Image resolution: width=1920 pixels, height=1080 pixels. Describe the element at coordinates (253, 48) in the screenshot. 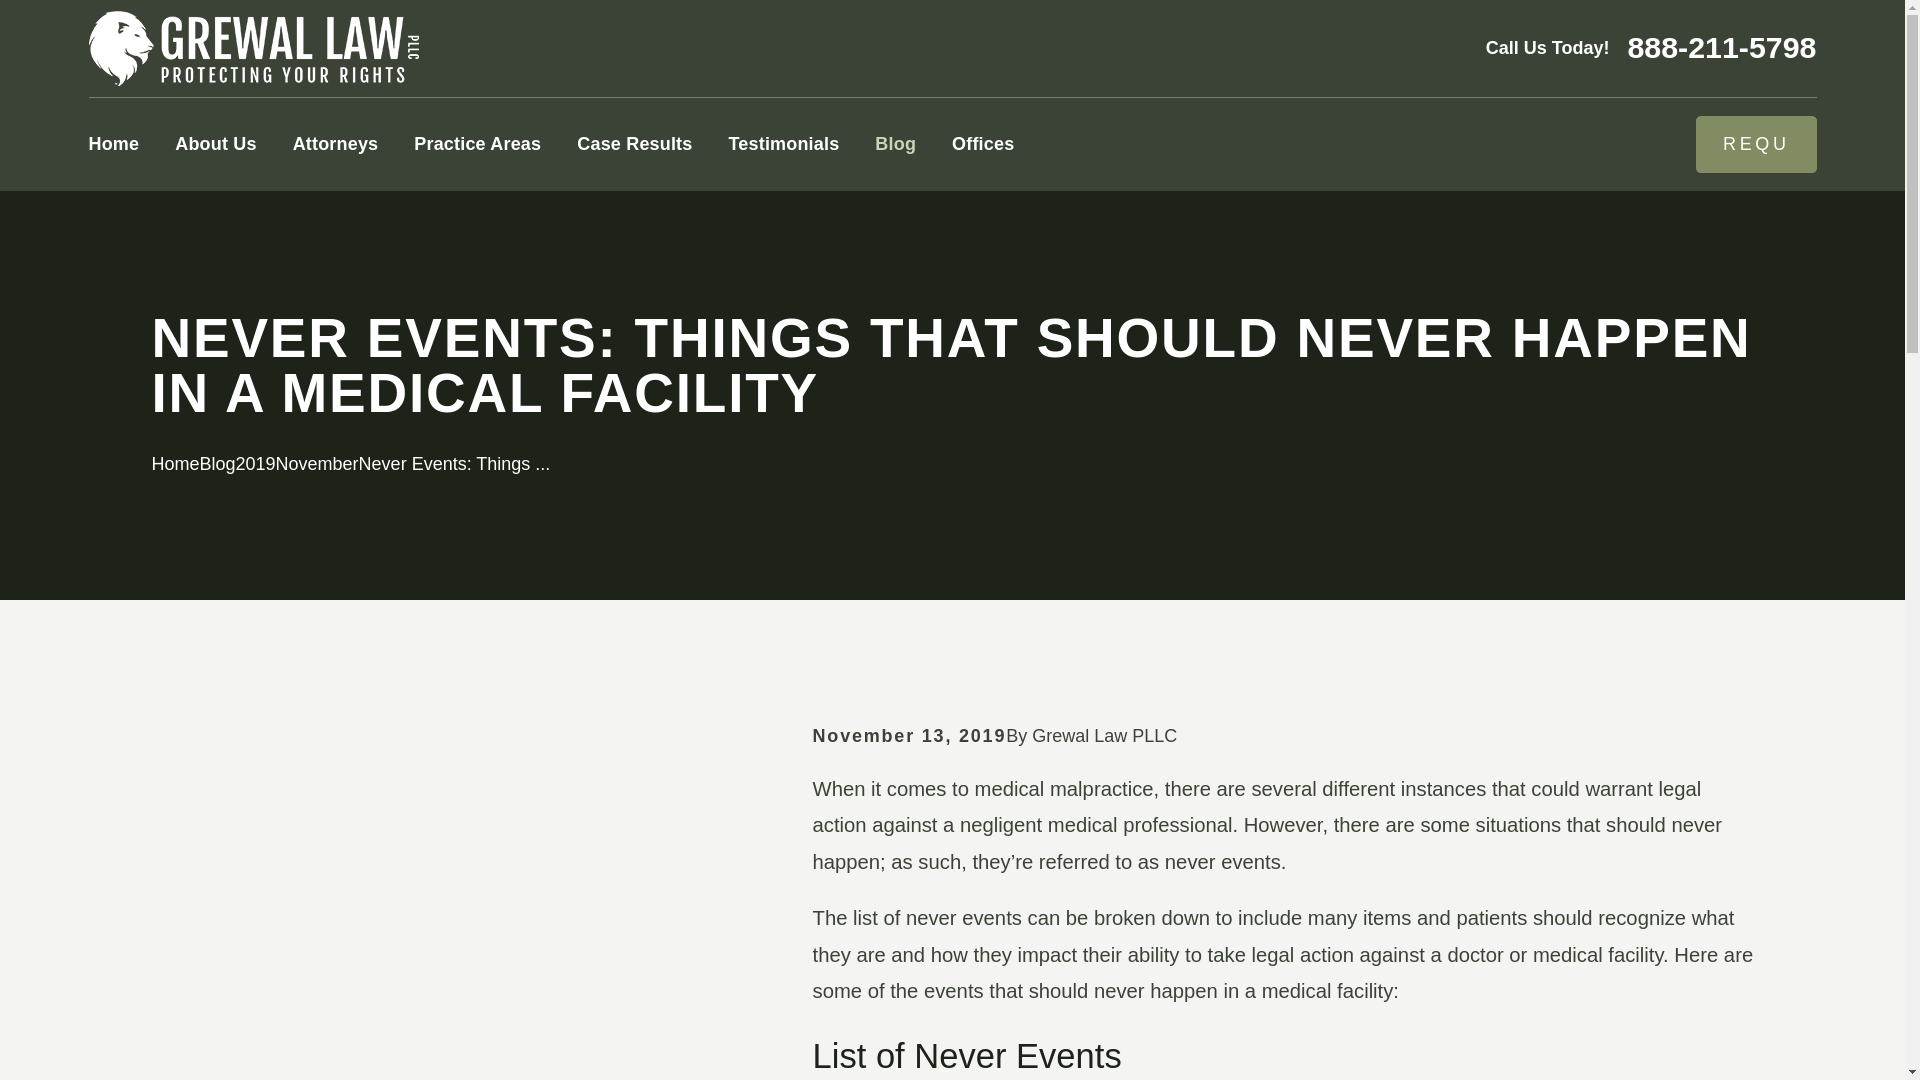

I see `Home` at that location.